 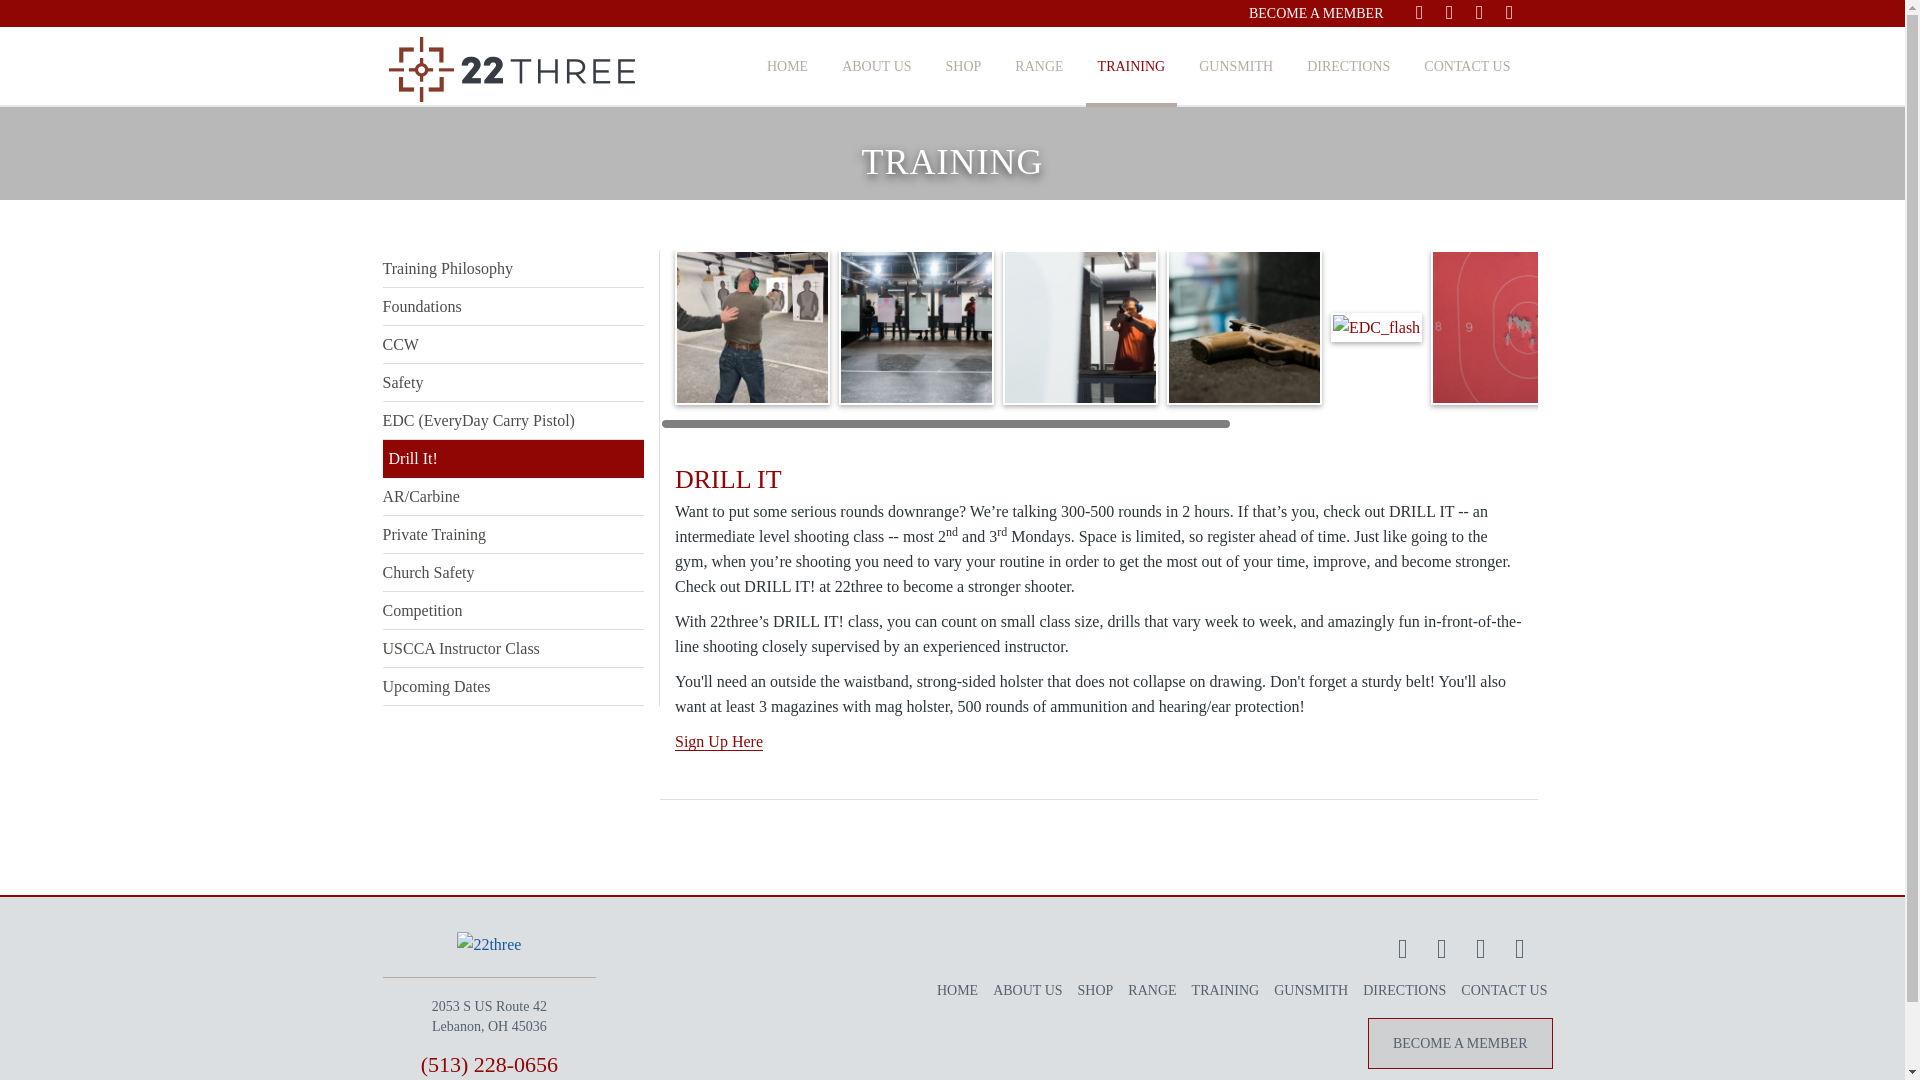 I want to click on ABOUT US, so click(x=876, y=67).